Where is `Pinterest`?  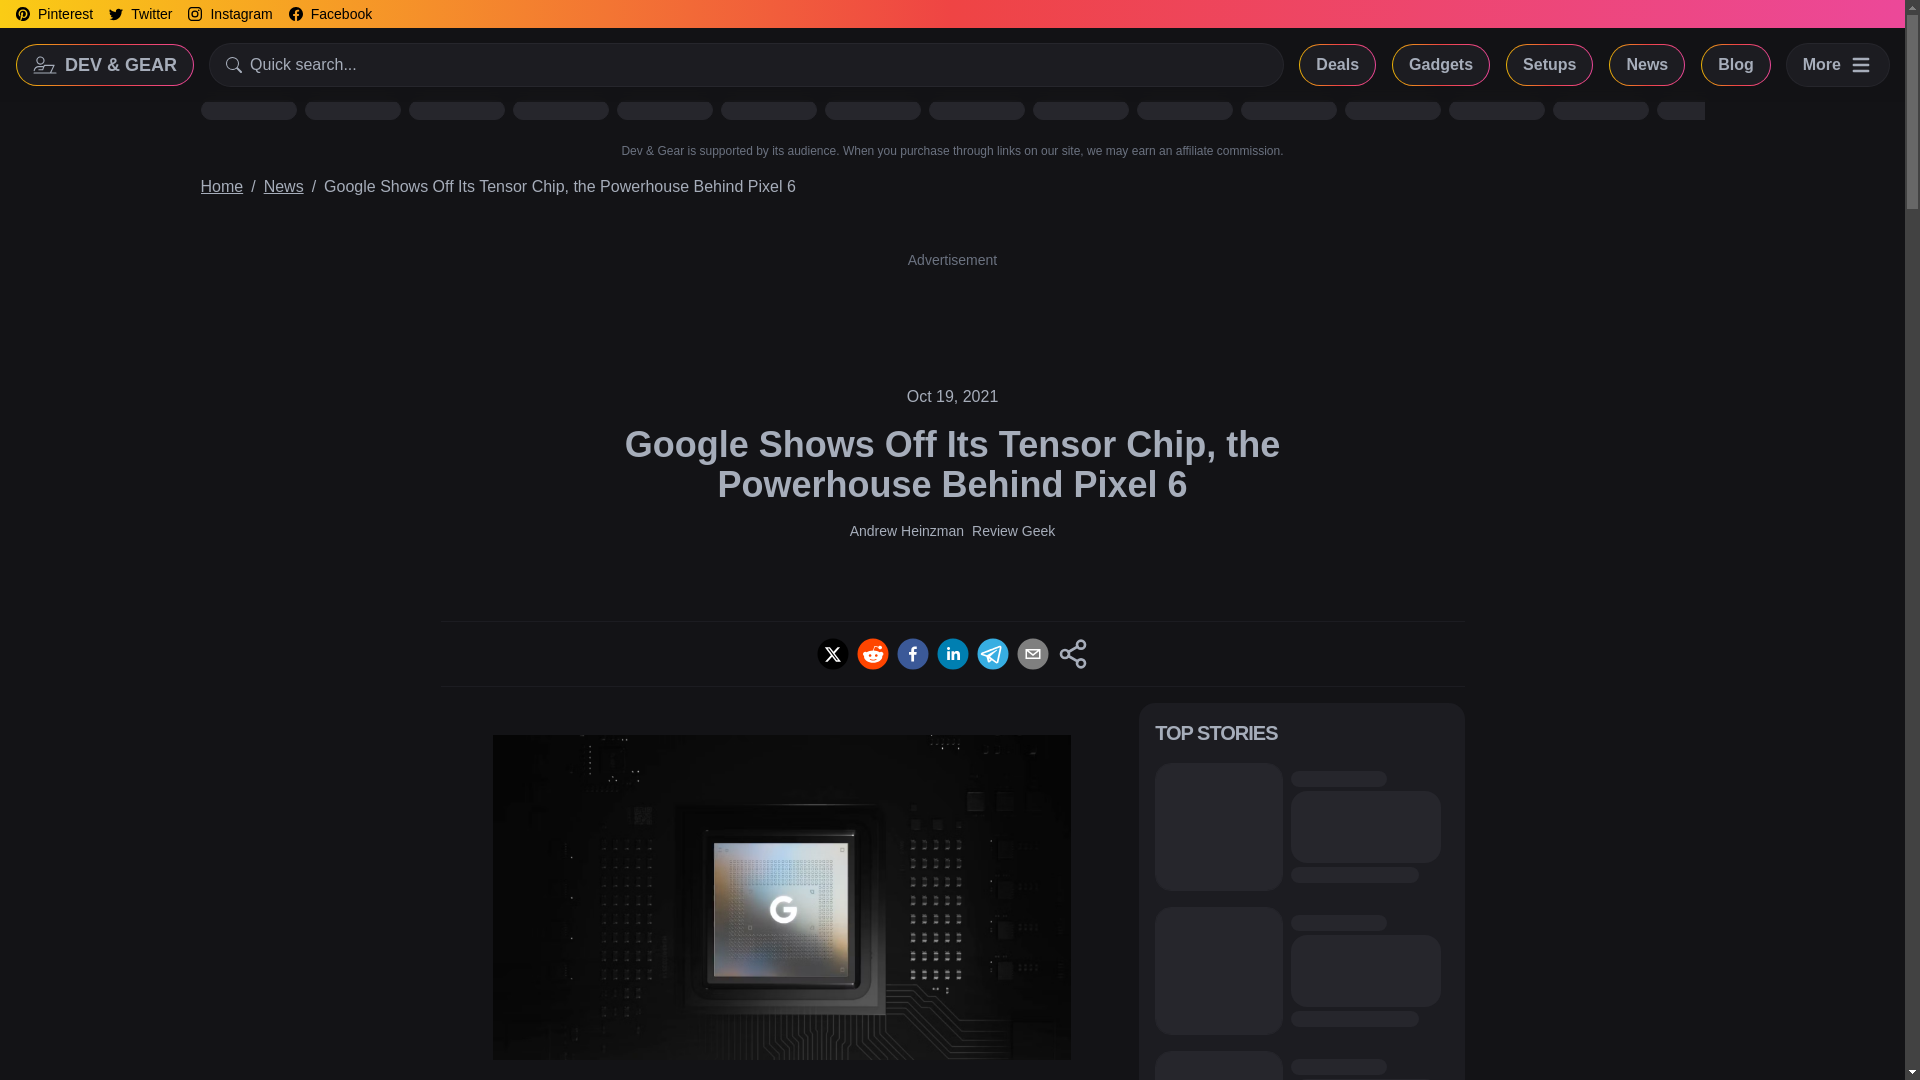
Pinterest is located at coordinates (54, 14).